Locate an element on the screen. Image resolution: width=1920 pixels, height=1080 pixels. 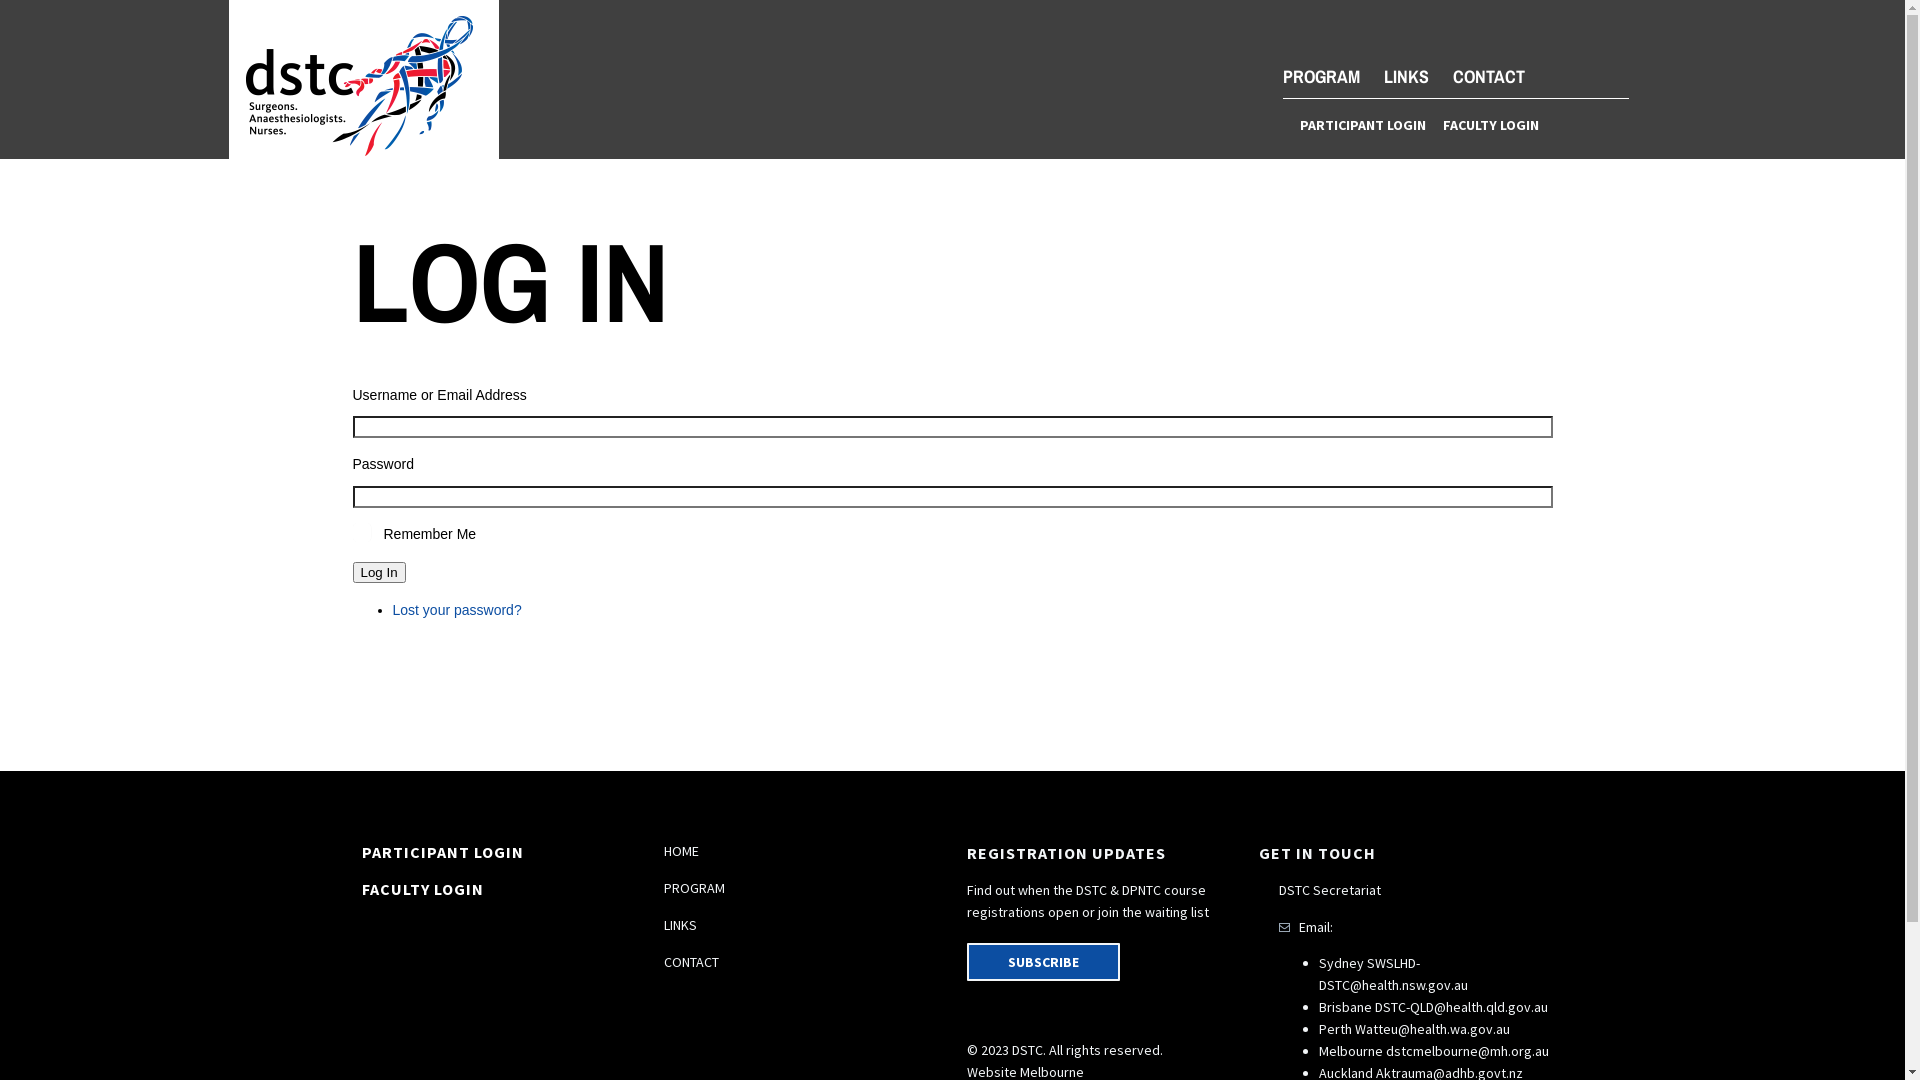
LINKS is located at coordinates (1406, 76).